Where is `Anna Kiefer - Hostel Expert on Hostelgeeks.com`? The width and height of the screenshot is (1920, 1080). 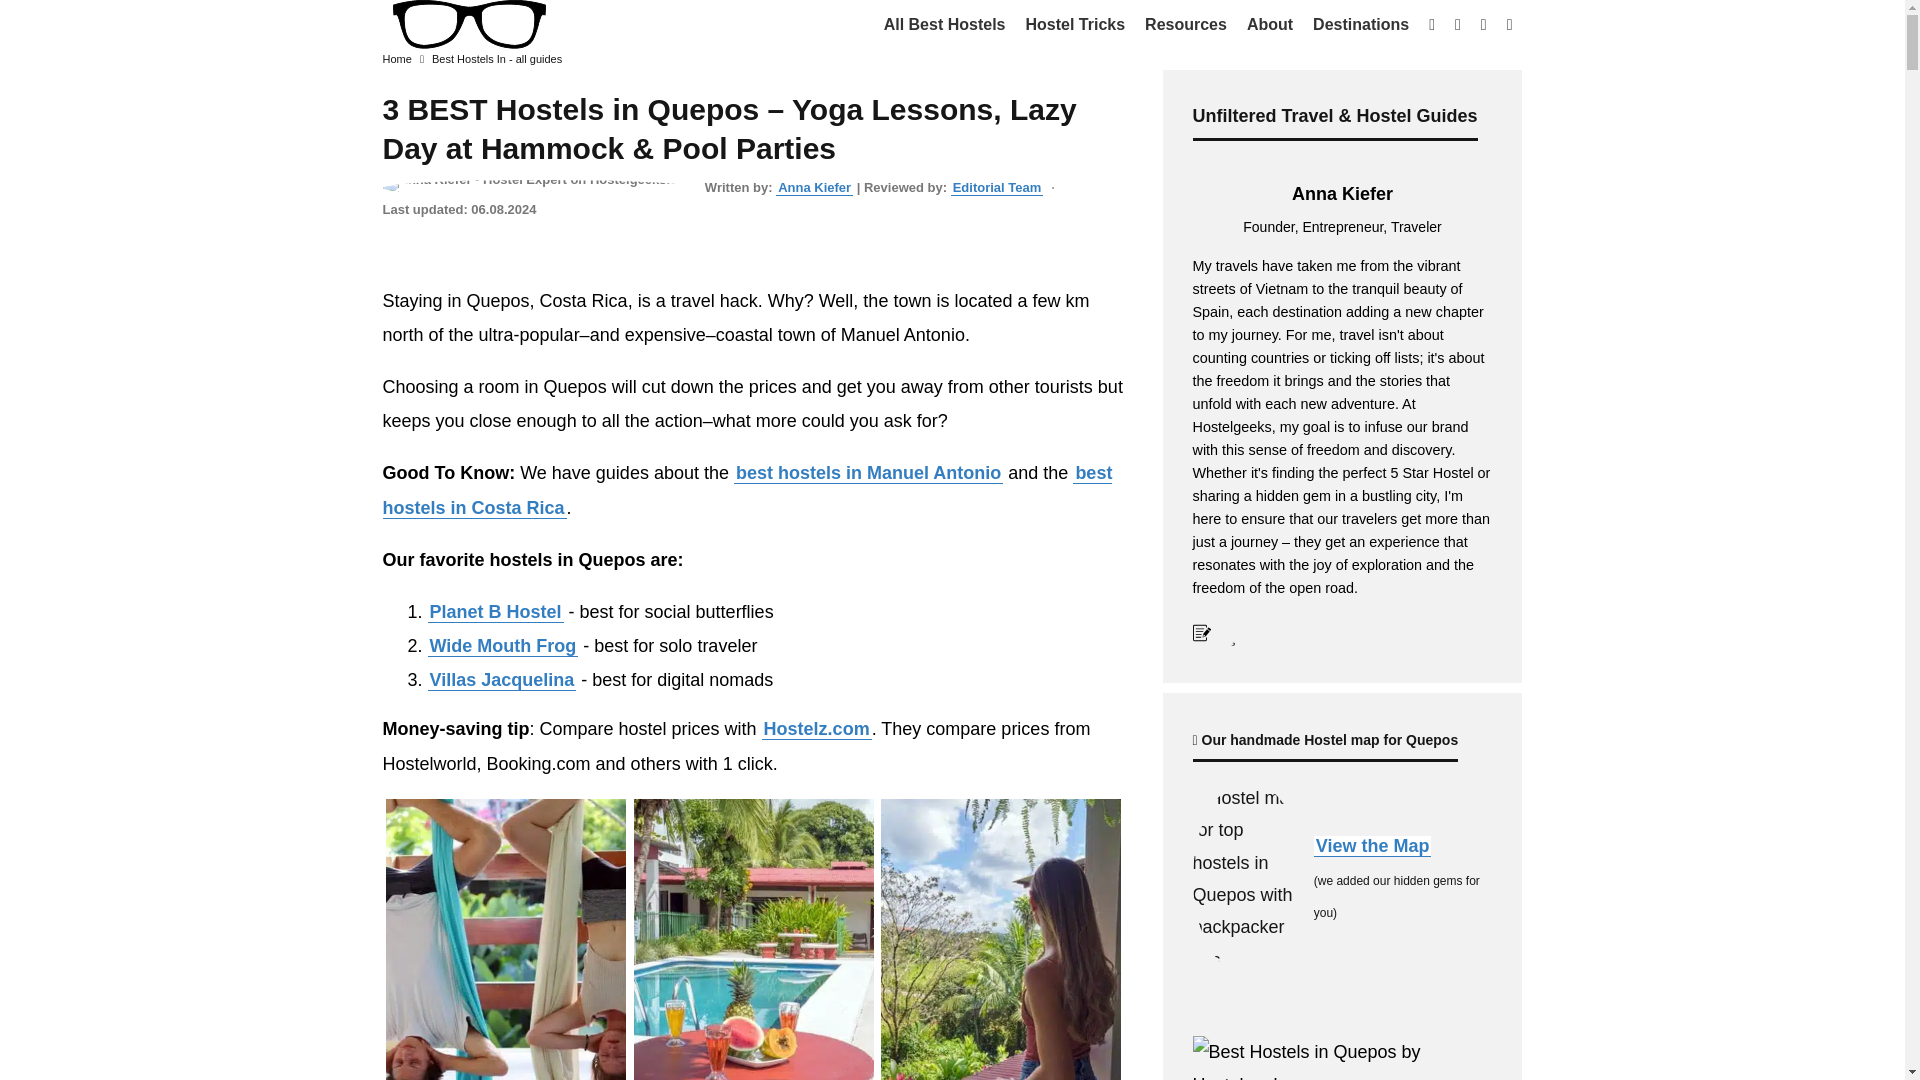 Anna Kiefer - Hostel Expert on Hostelgeeks.com is located at coordinates (538, 188).